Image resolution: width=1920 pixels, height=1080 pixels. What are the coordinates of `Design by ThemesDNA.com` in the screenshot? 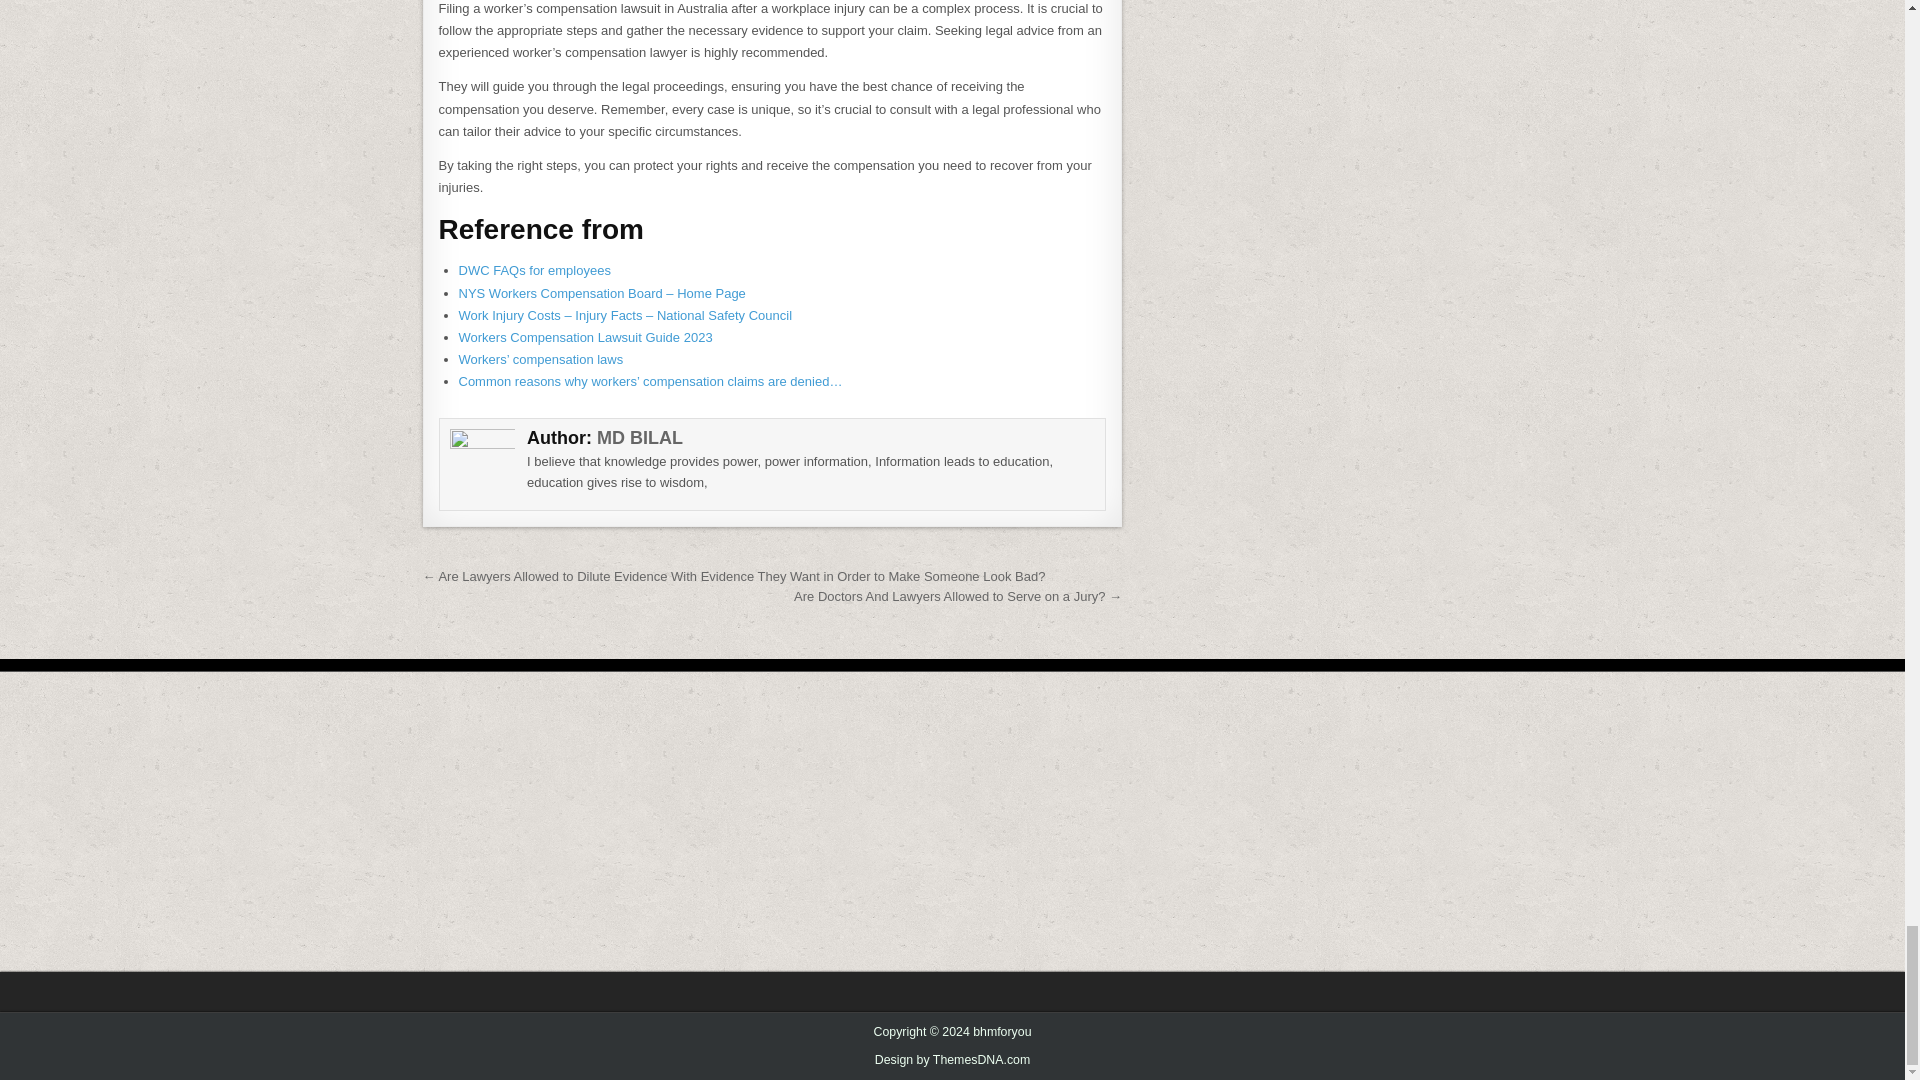 It's located at (953, 1060).